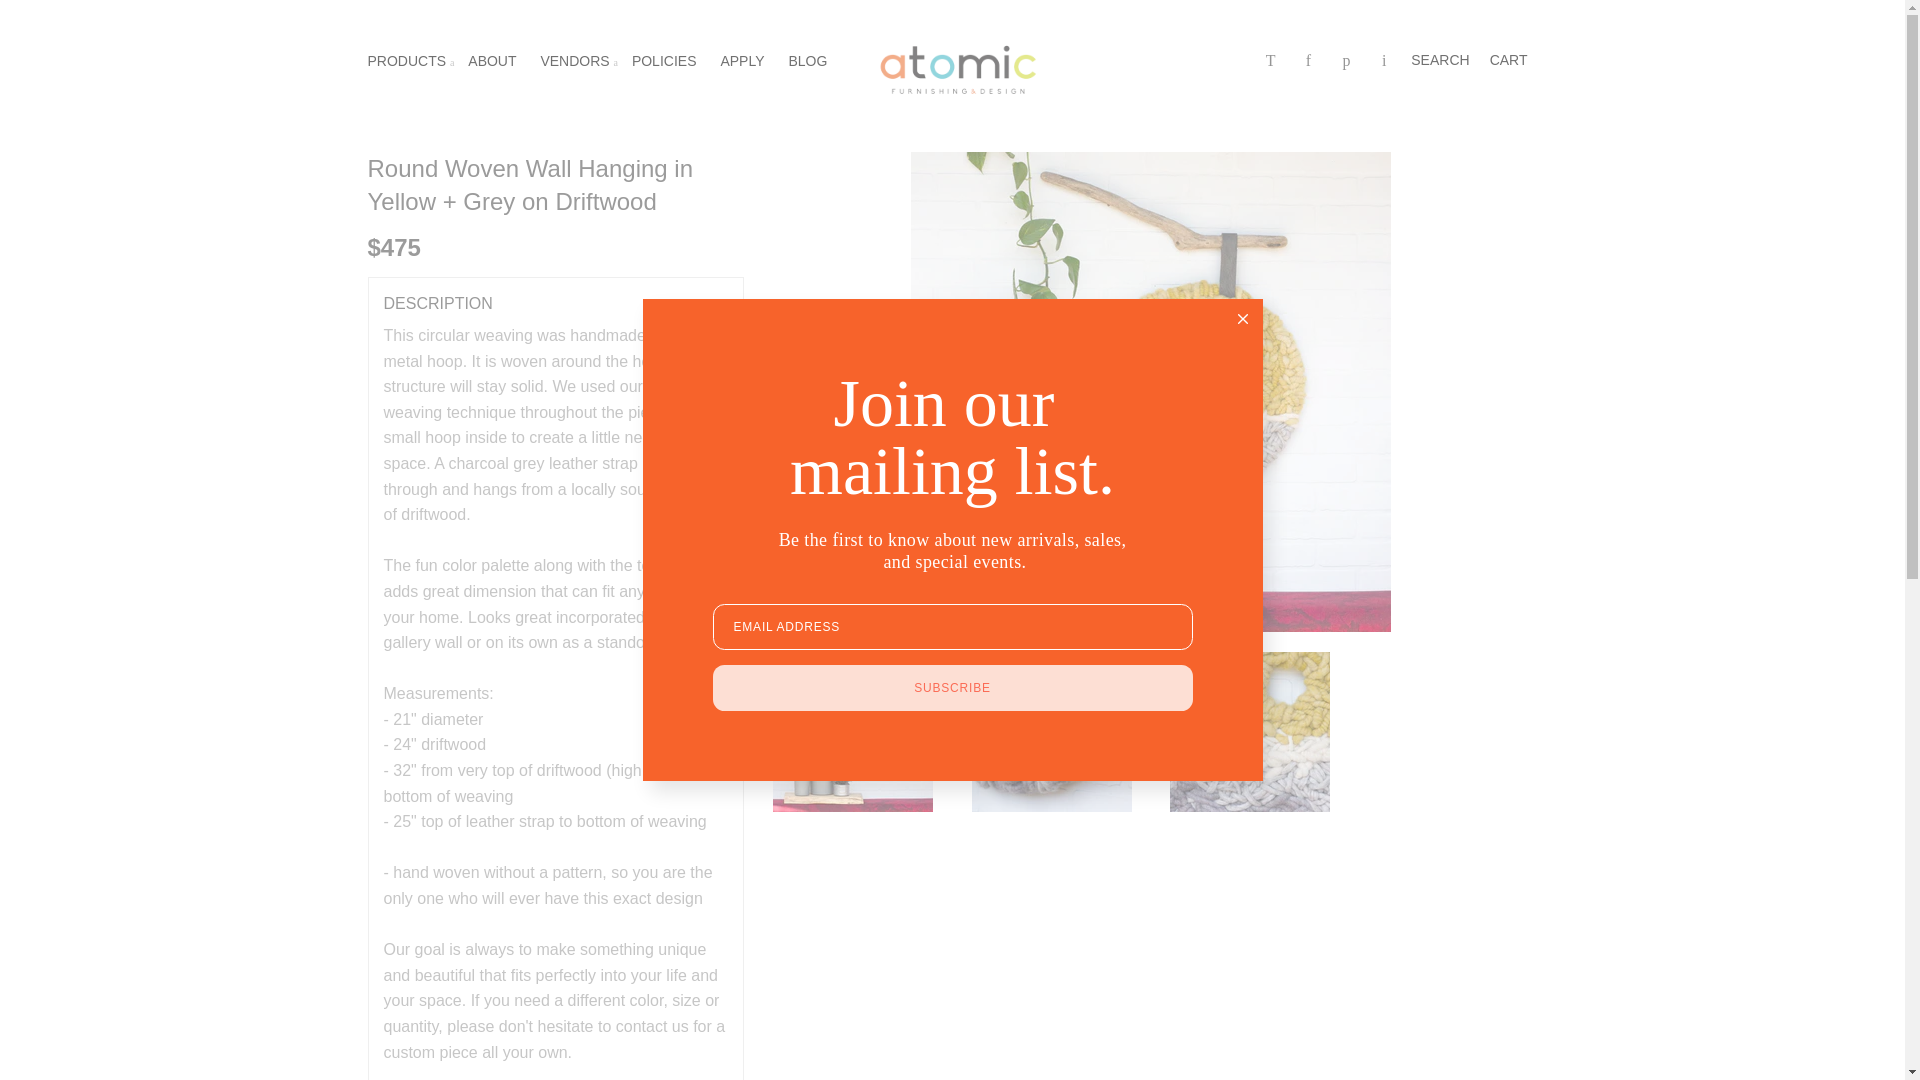  I want to click on ABOUT, so click(492, 60).